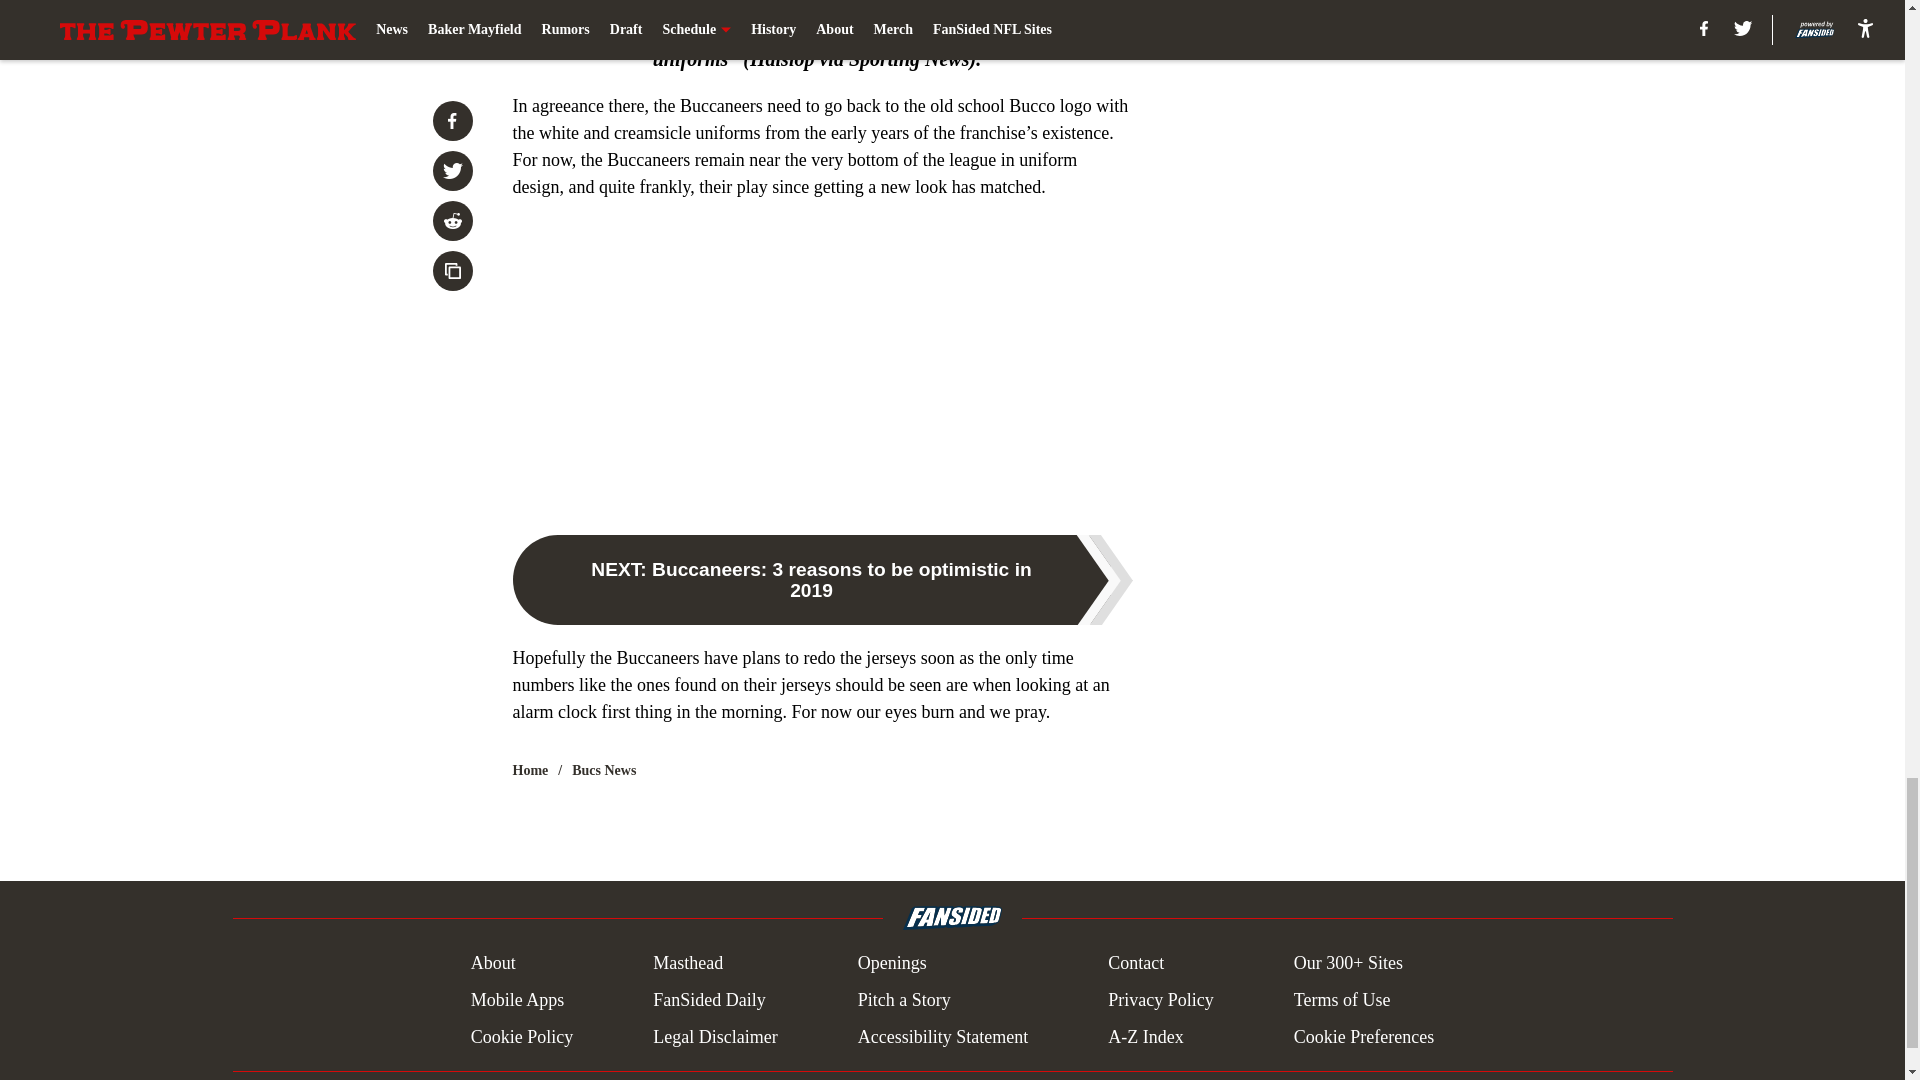 The width and height of the screenshot is (1920, 1080). What do you see at coordinates (709, 1000) in the screenshot?
I see `FanSided Daily` at bounding box center [709, 1000].